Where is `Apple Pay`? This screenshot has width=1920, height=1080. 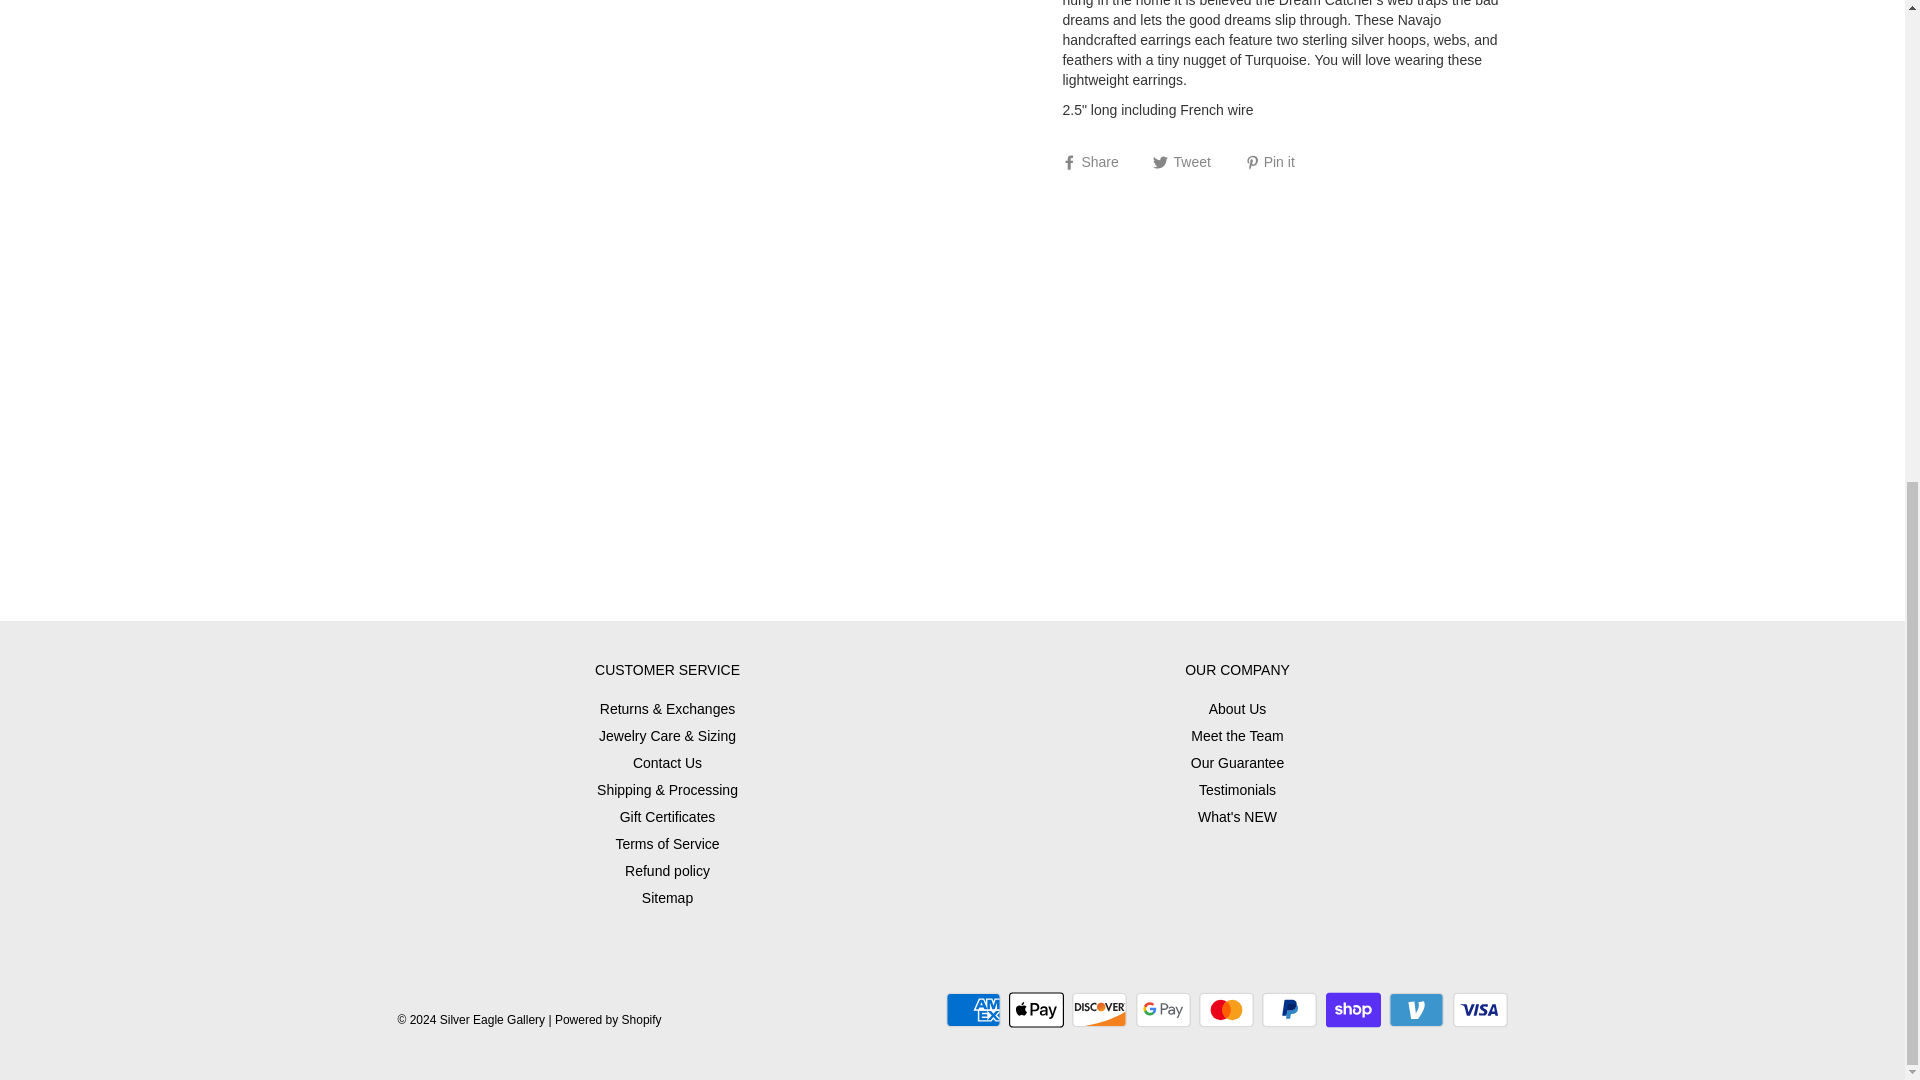
Apple Pay is located at coordinates (1036, 1010).